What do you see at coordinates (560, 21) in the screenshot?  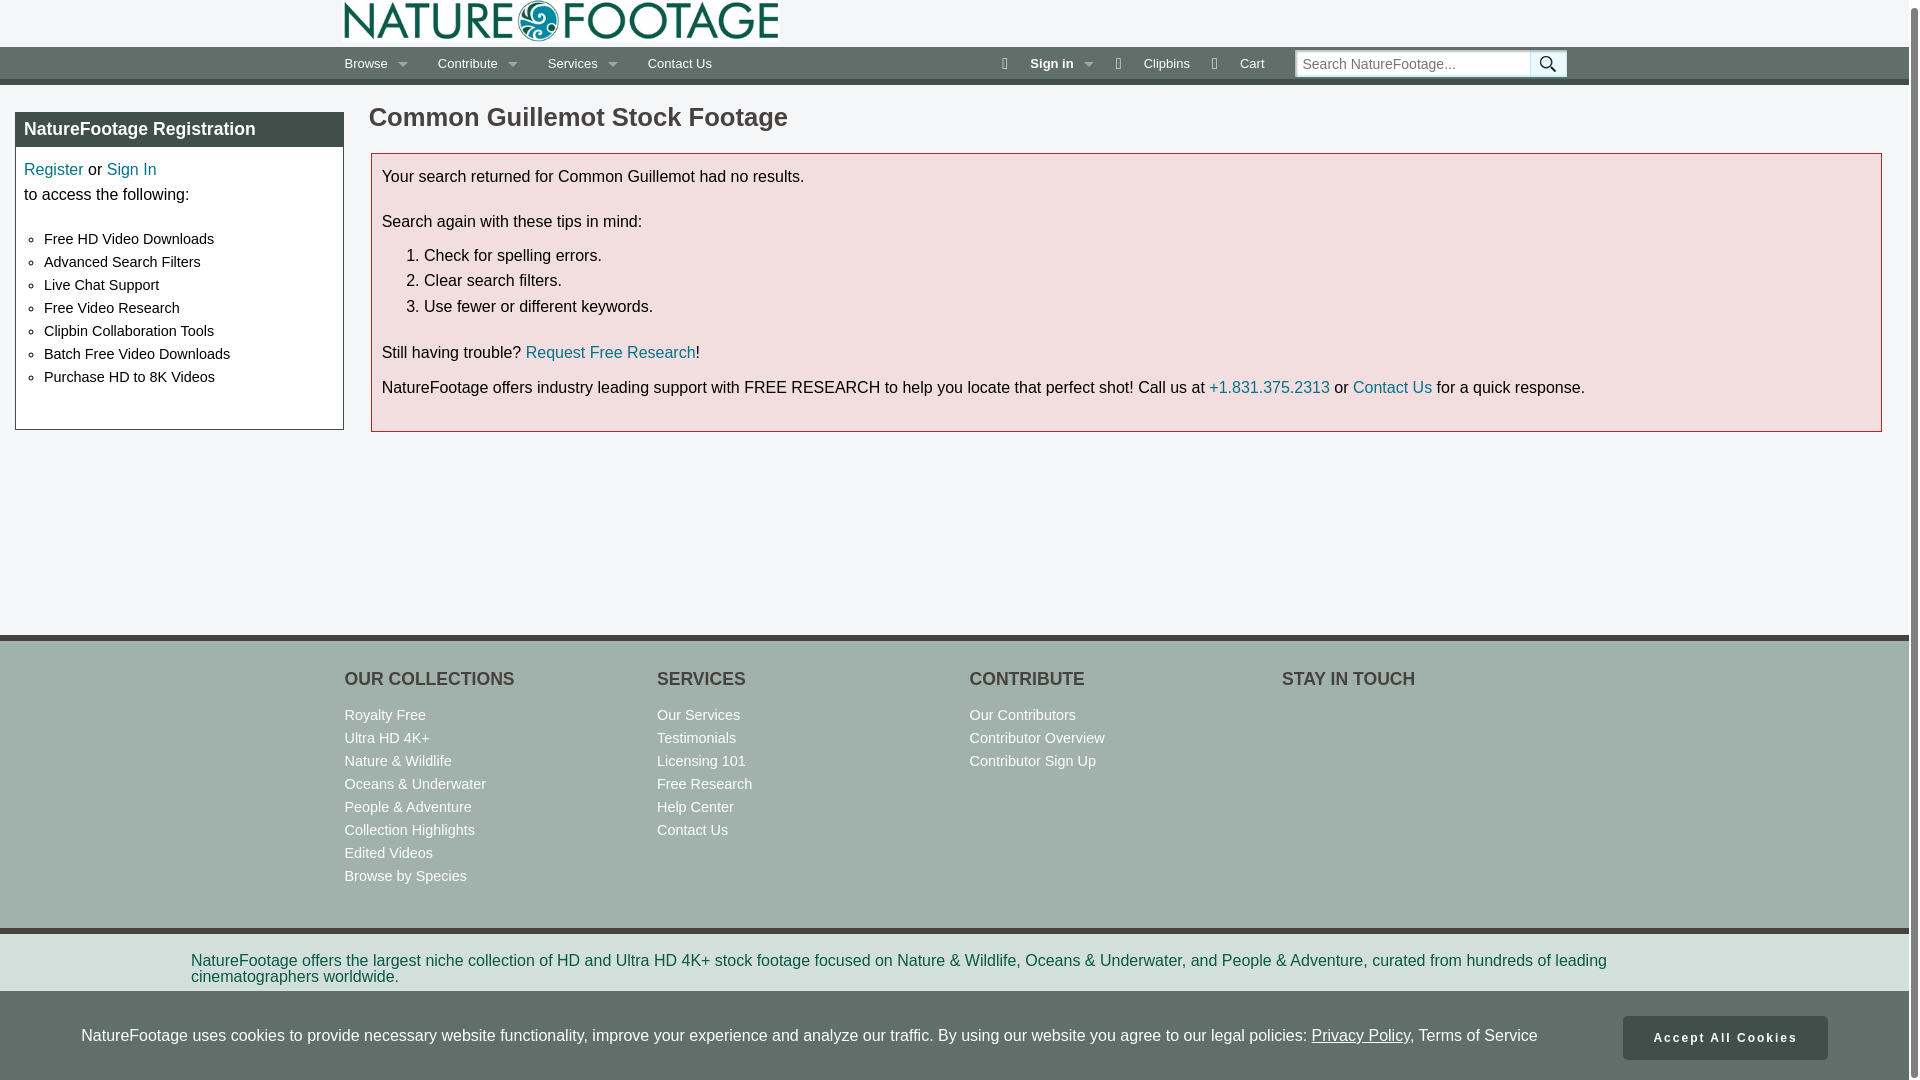 I see `NatureFootage` at bounding box center [560, 21].